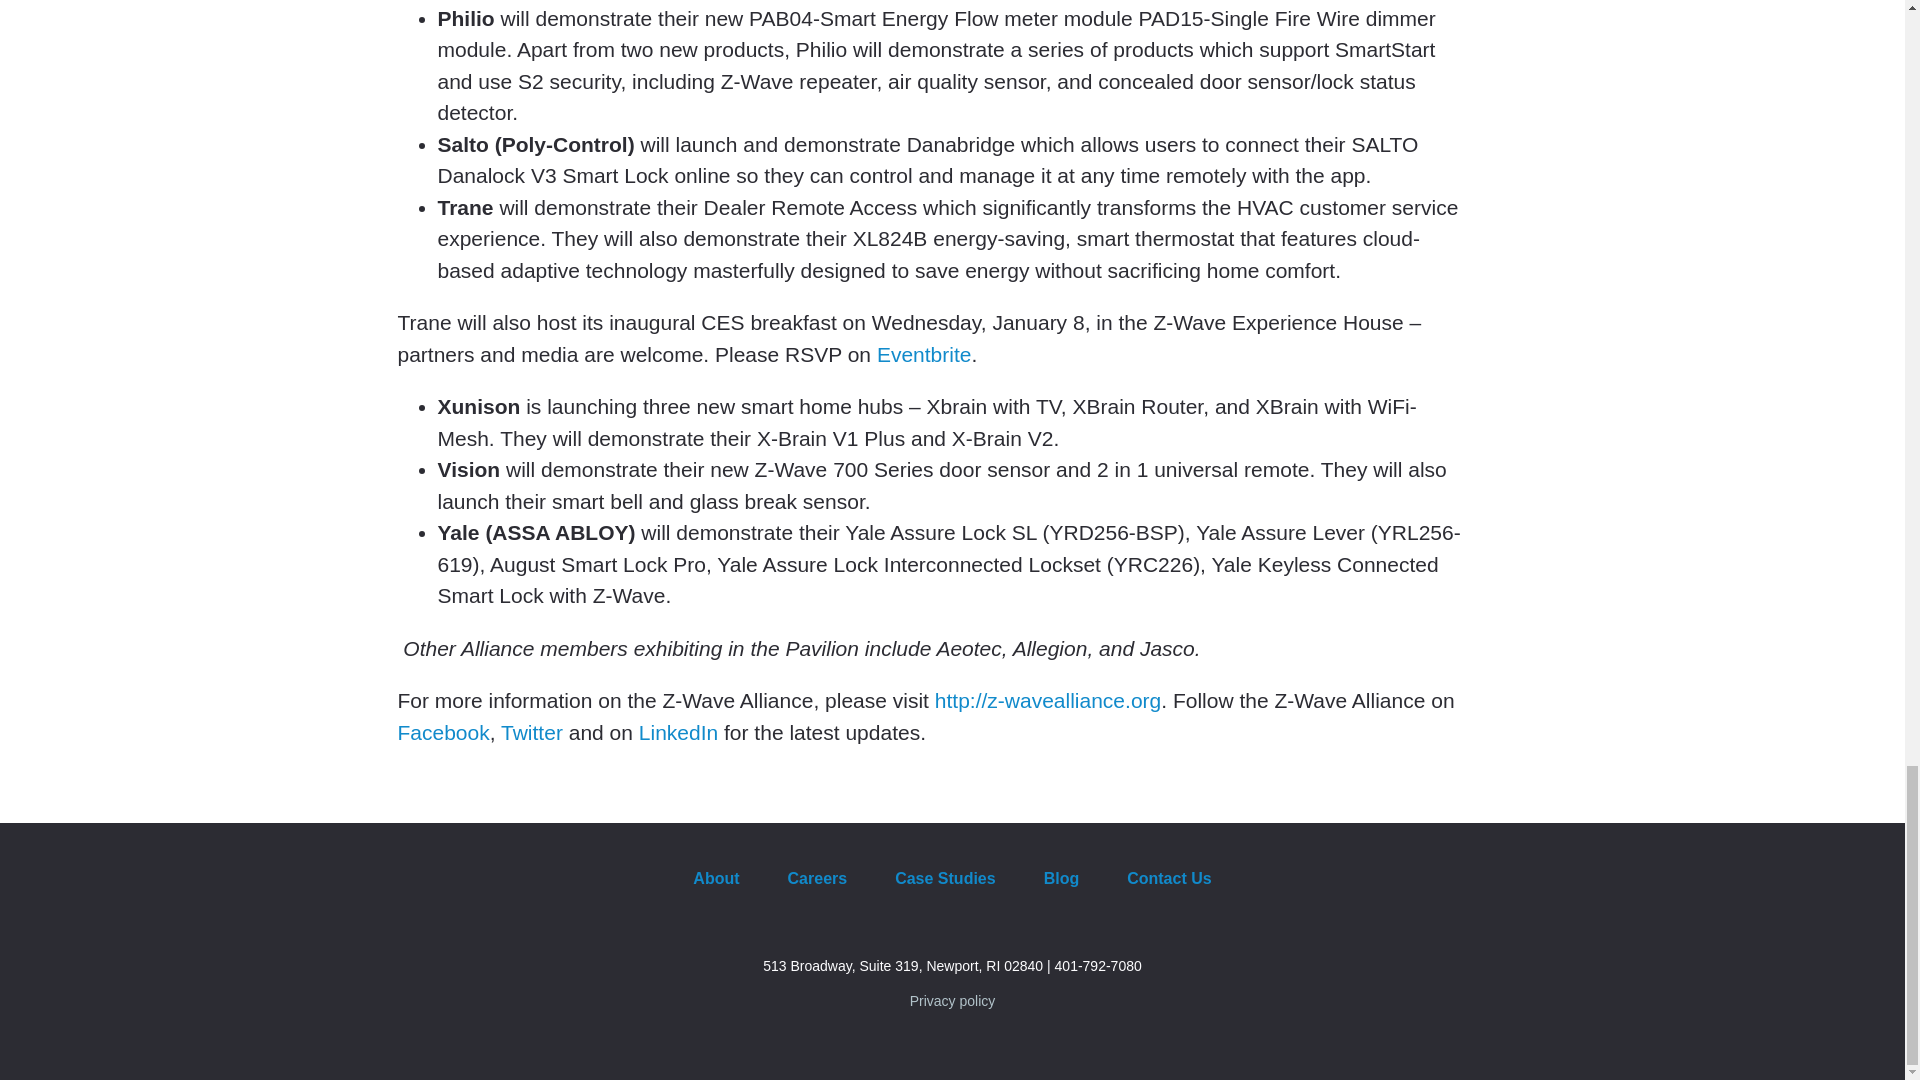 The width and height of the screenshot is (1920, 1080). Describe the element at coordinates (818, 878) in the screenshot. I see `Careers` at that location.